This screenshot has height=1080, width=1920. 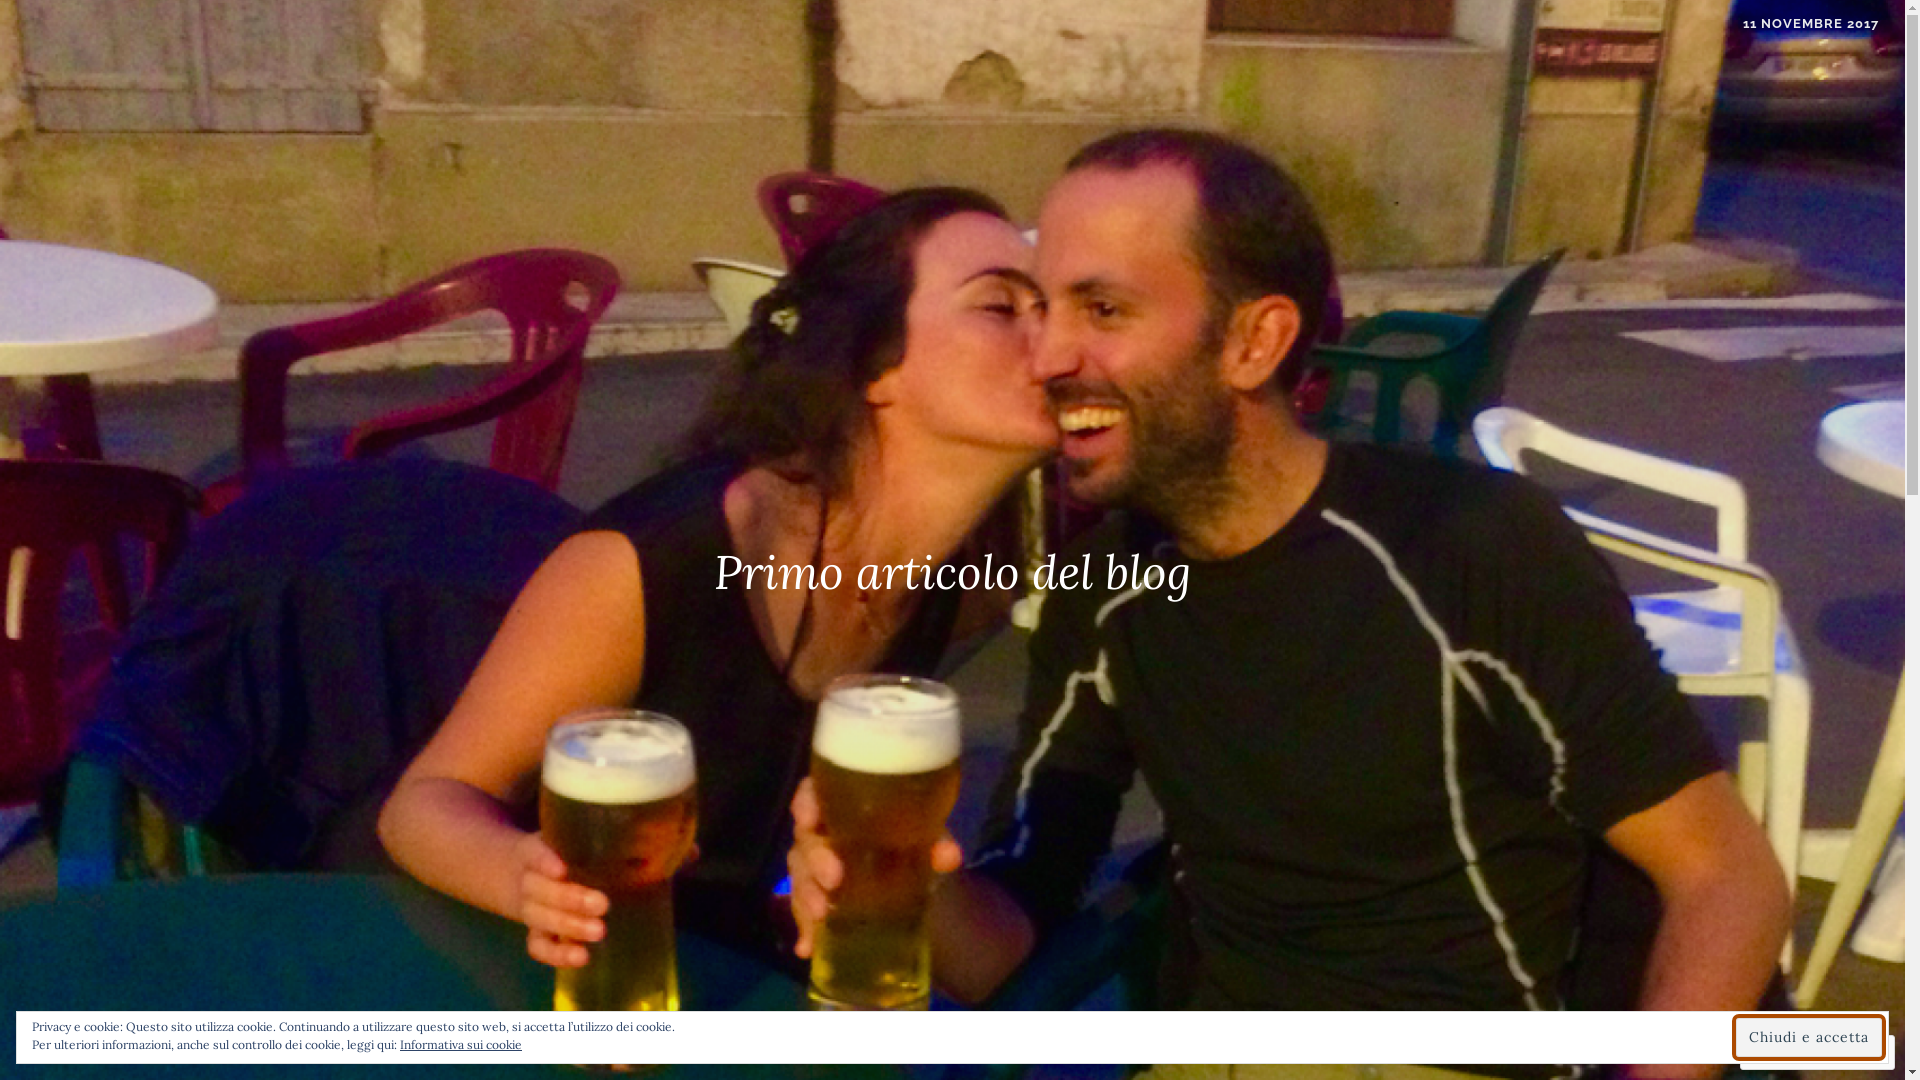 What do you see at coordinates (461, 1044) in the screenshot?
I see `Informativa sui cookie` at bounding box center [461, 1044].